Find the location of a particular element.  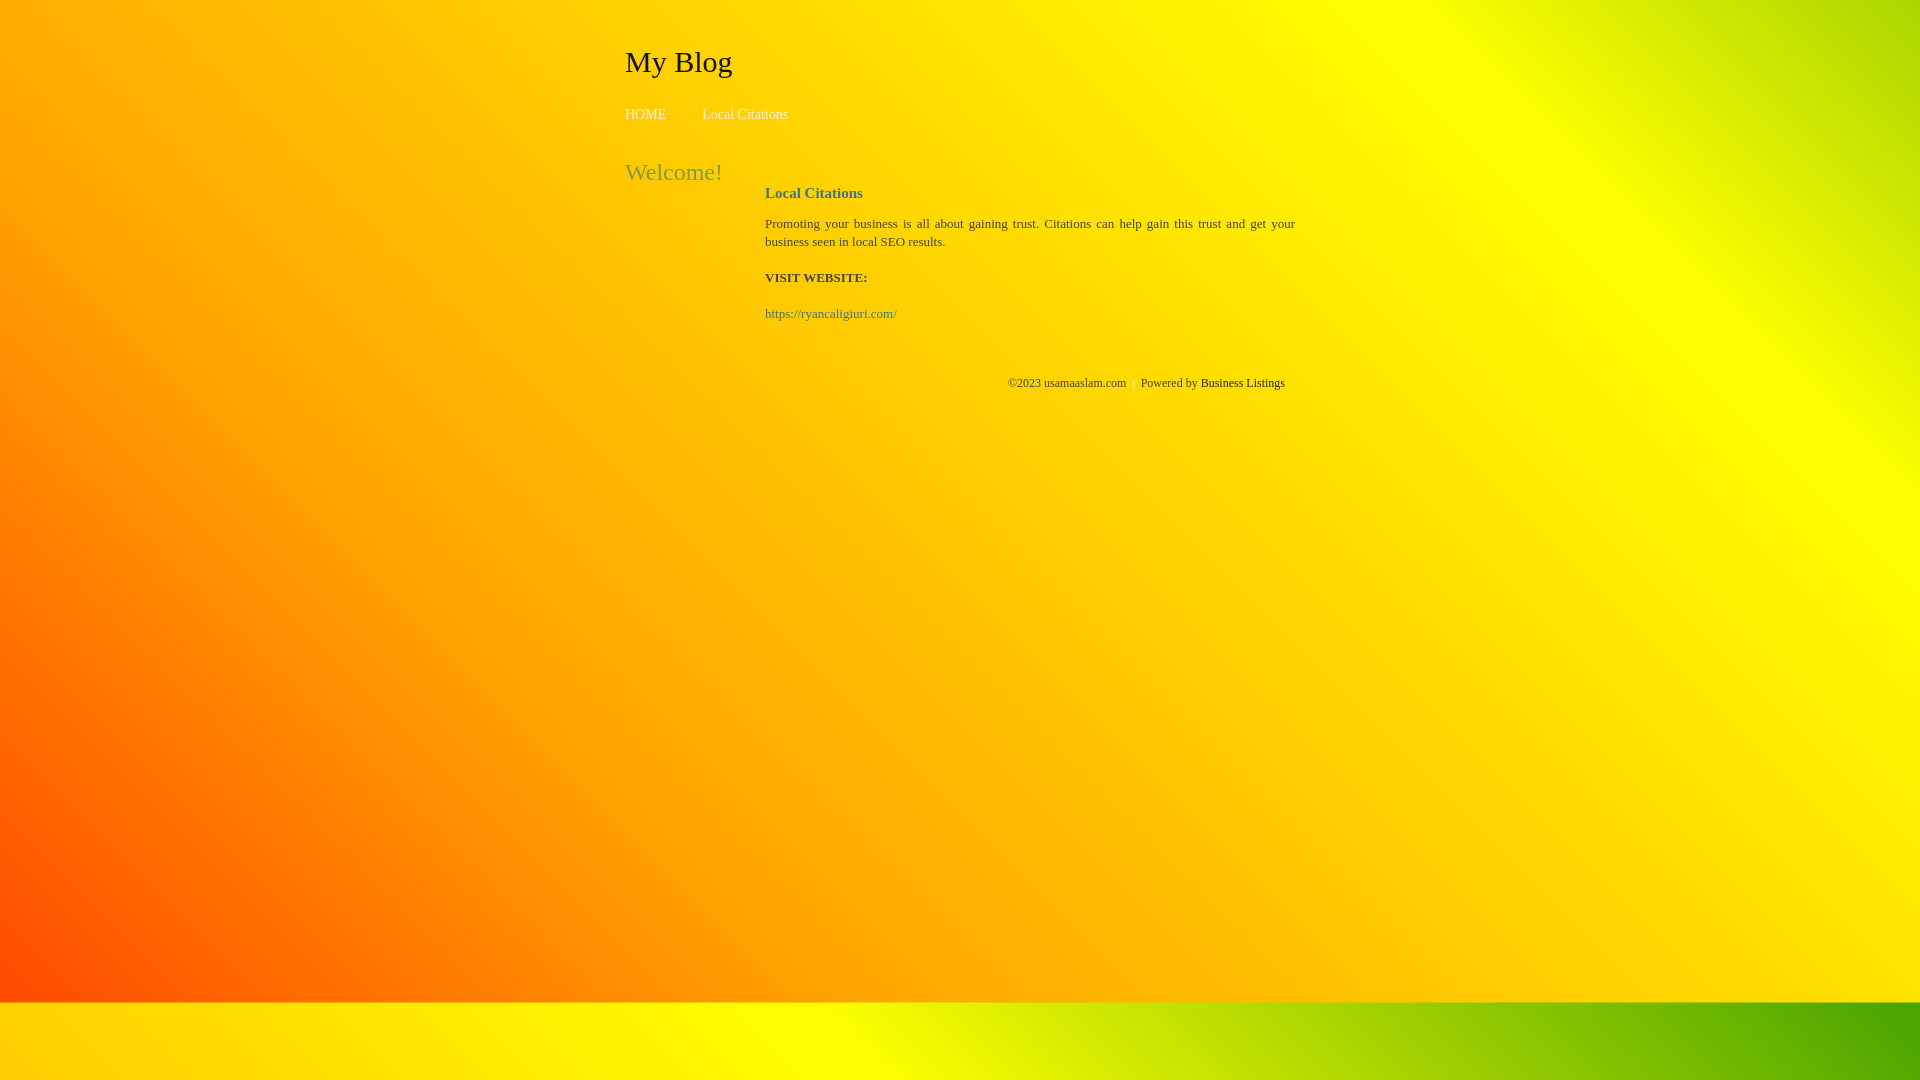

https://ryancaligiuri.com/ is located at coordinates (831, 314).